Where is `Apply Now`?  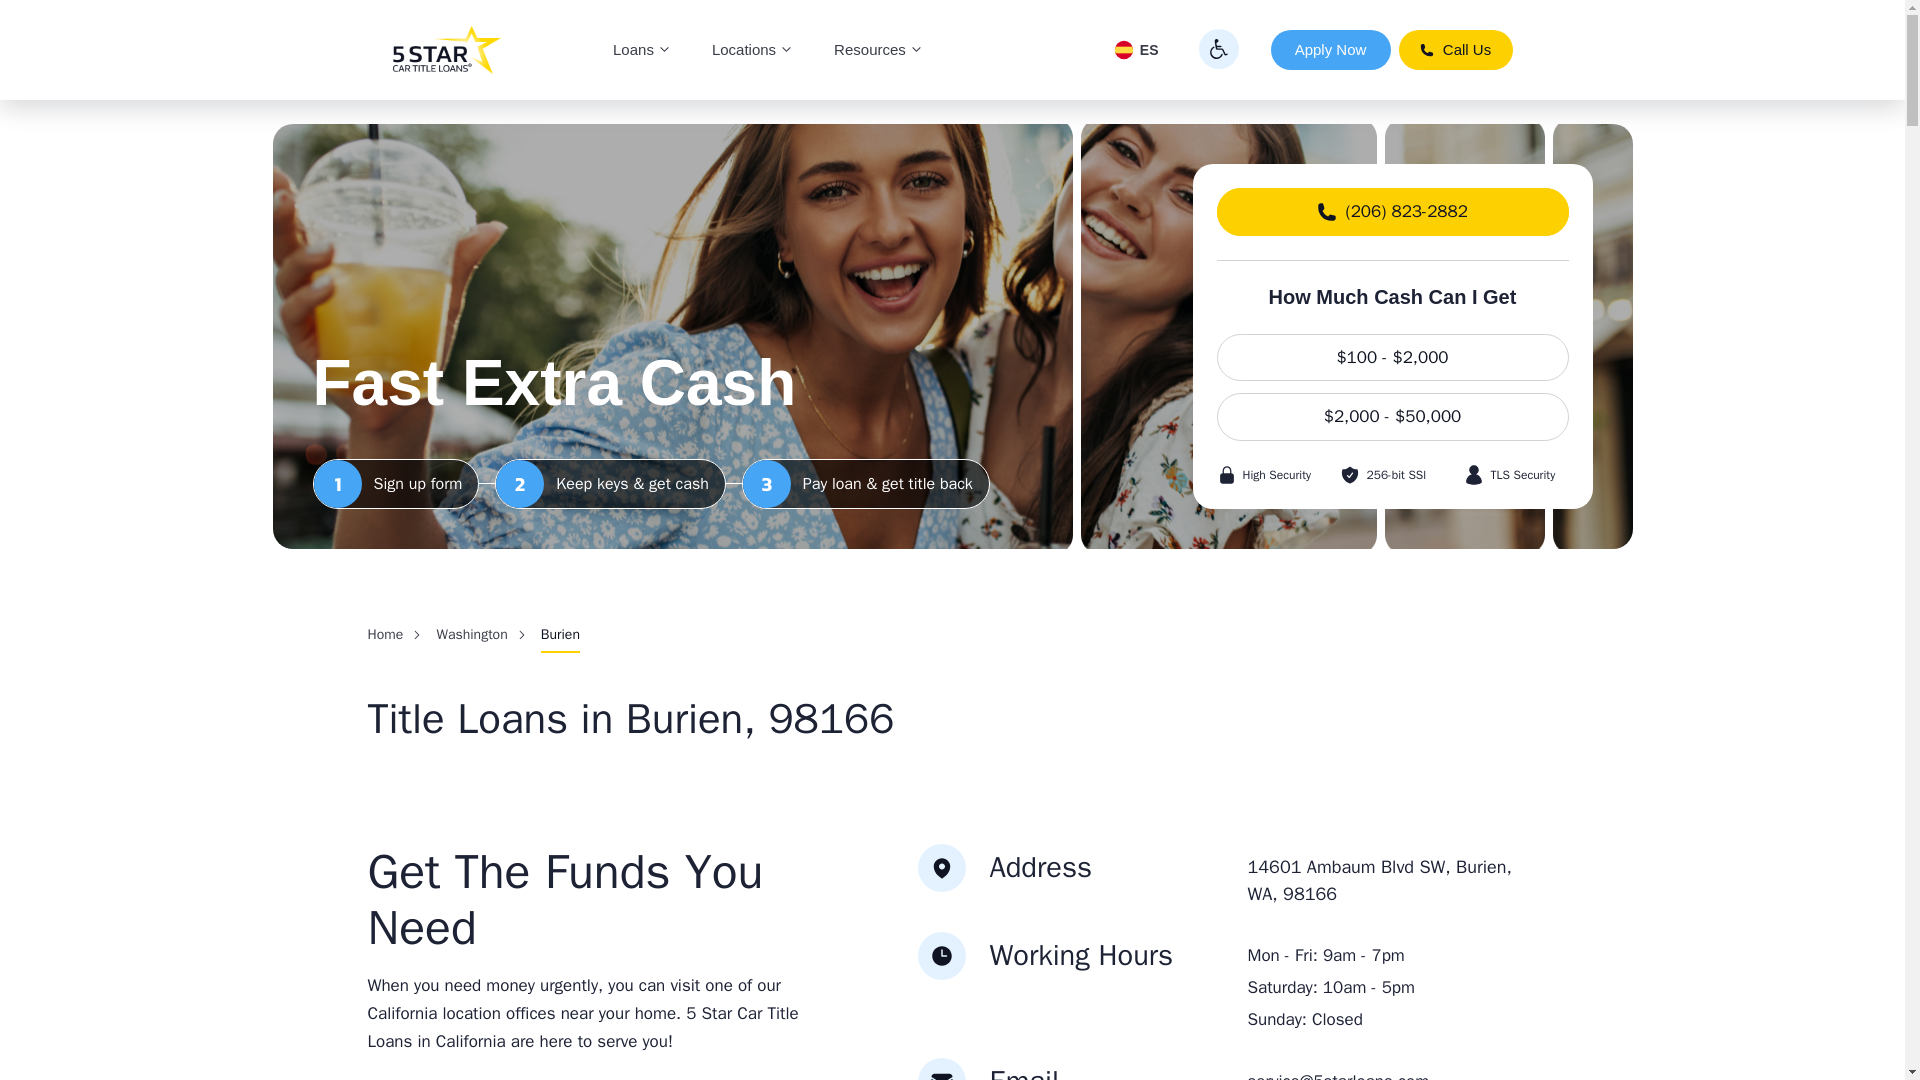
Apply Now is located at coordinates (1330, 50).